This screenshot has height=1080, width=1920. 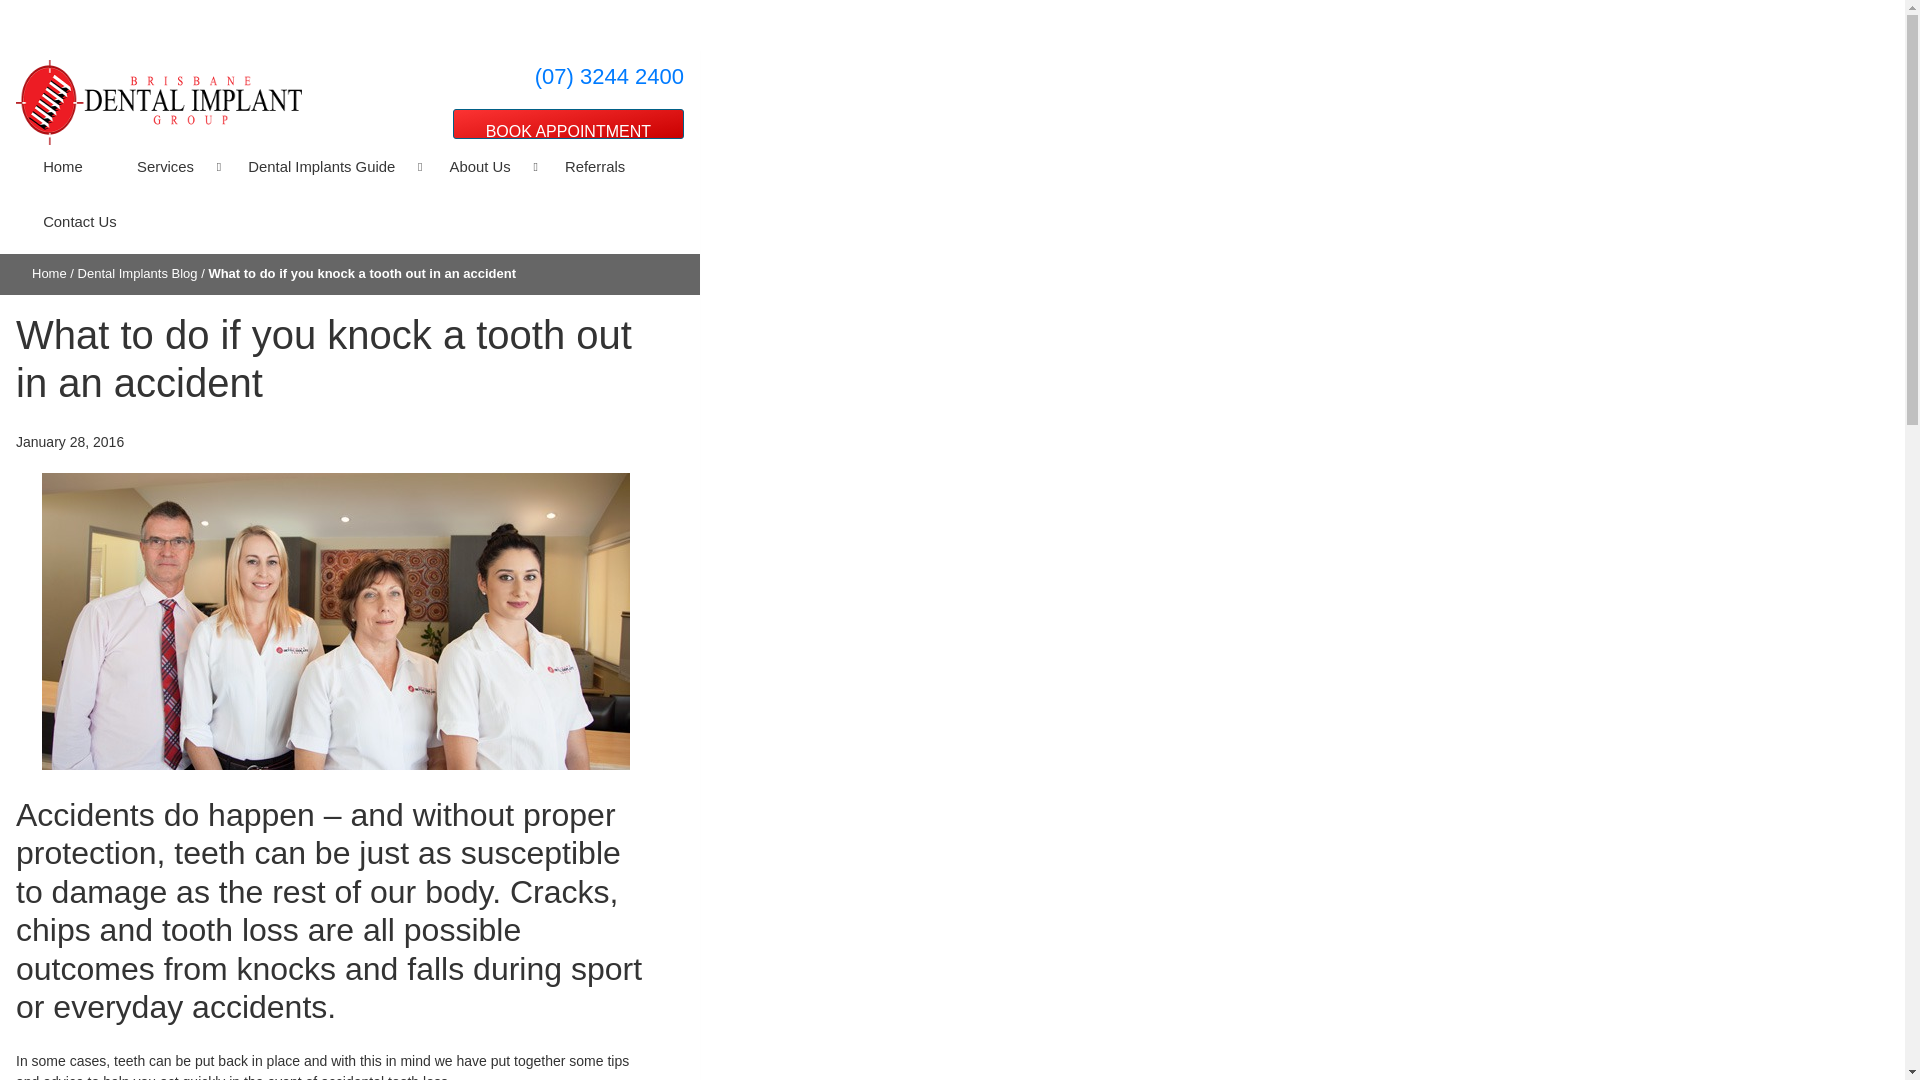 What do you see at coordinates (50, 272) in the screenshot?
I see `Home` at bounding box center [50, 272].